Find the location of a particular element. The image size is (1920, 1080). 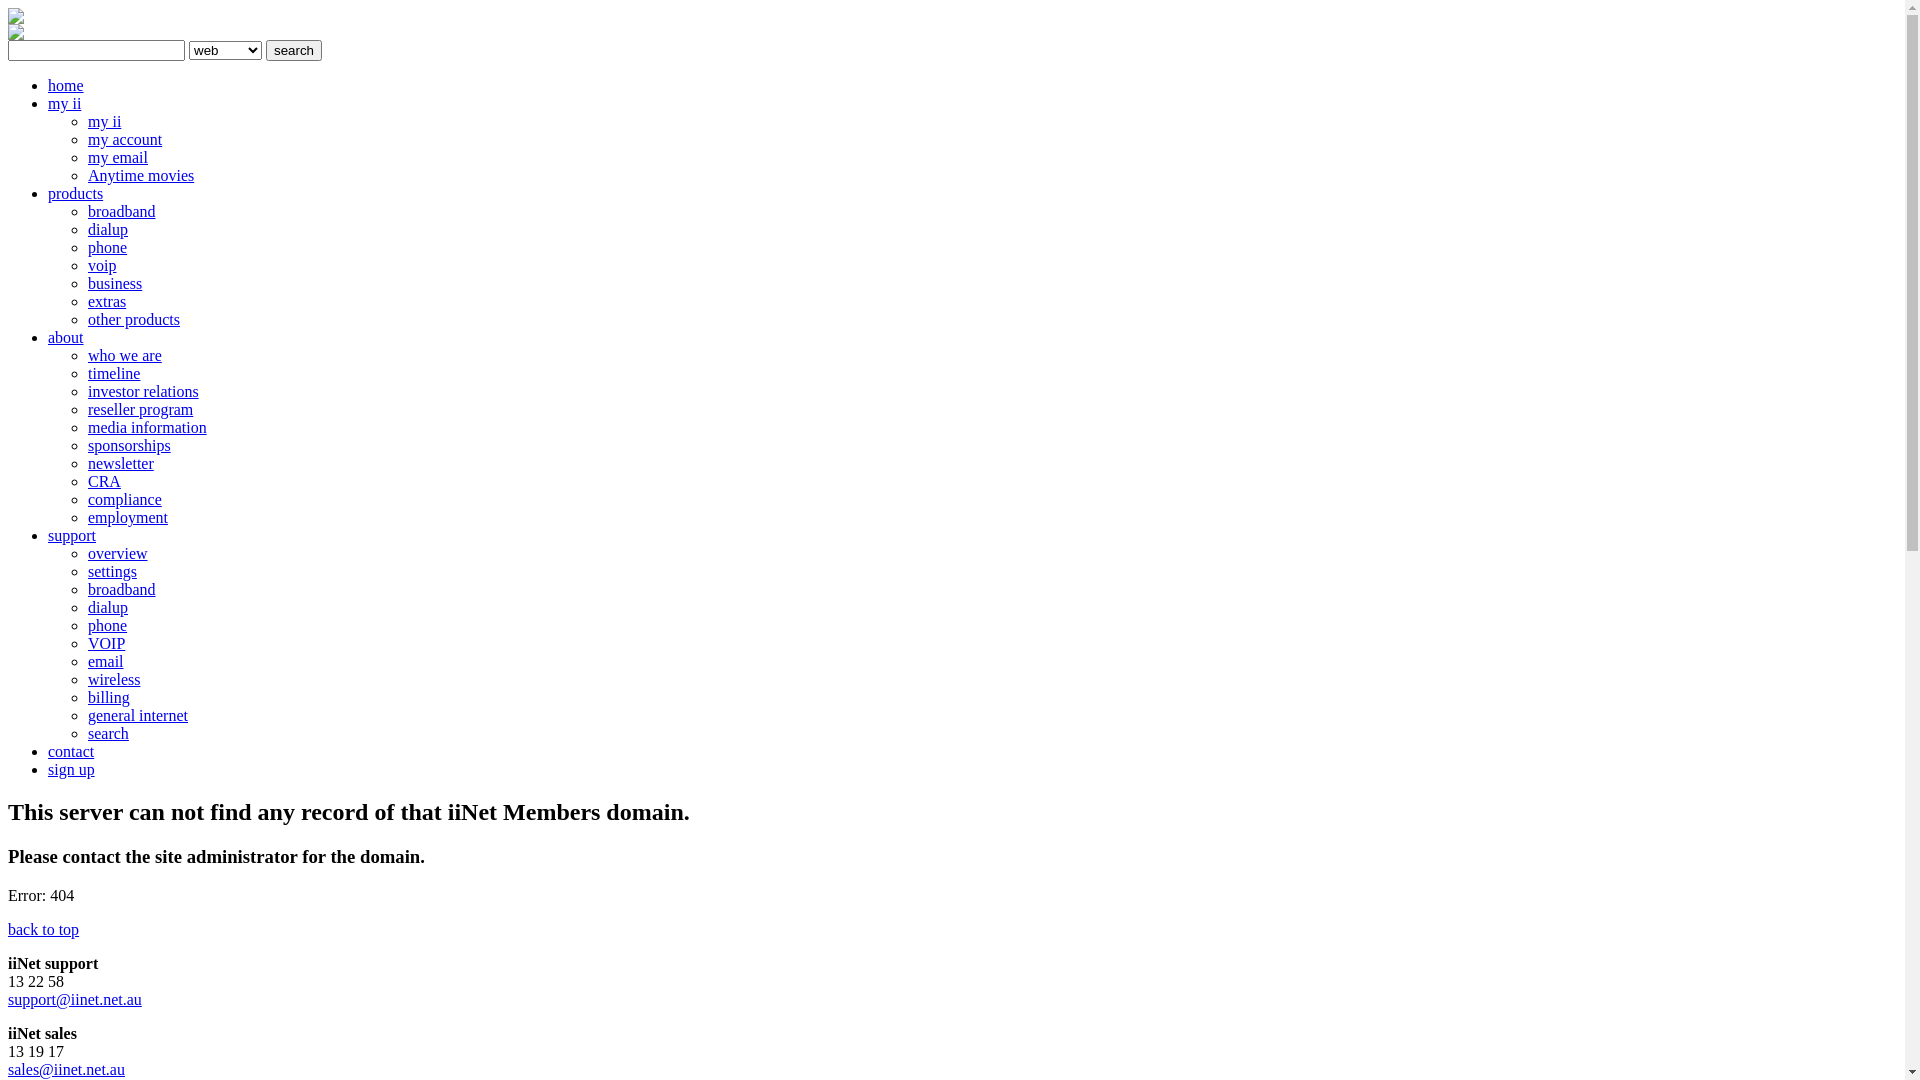

other products is located at coordinates (134, 320).